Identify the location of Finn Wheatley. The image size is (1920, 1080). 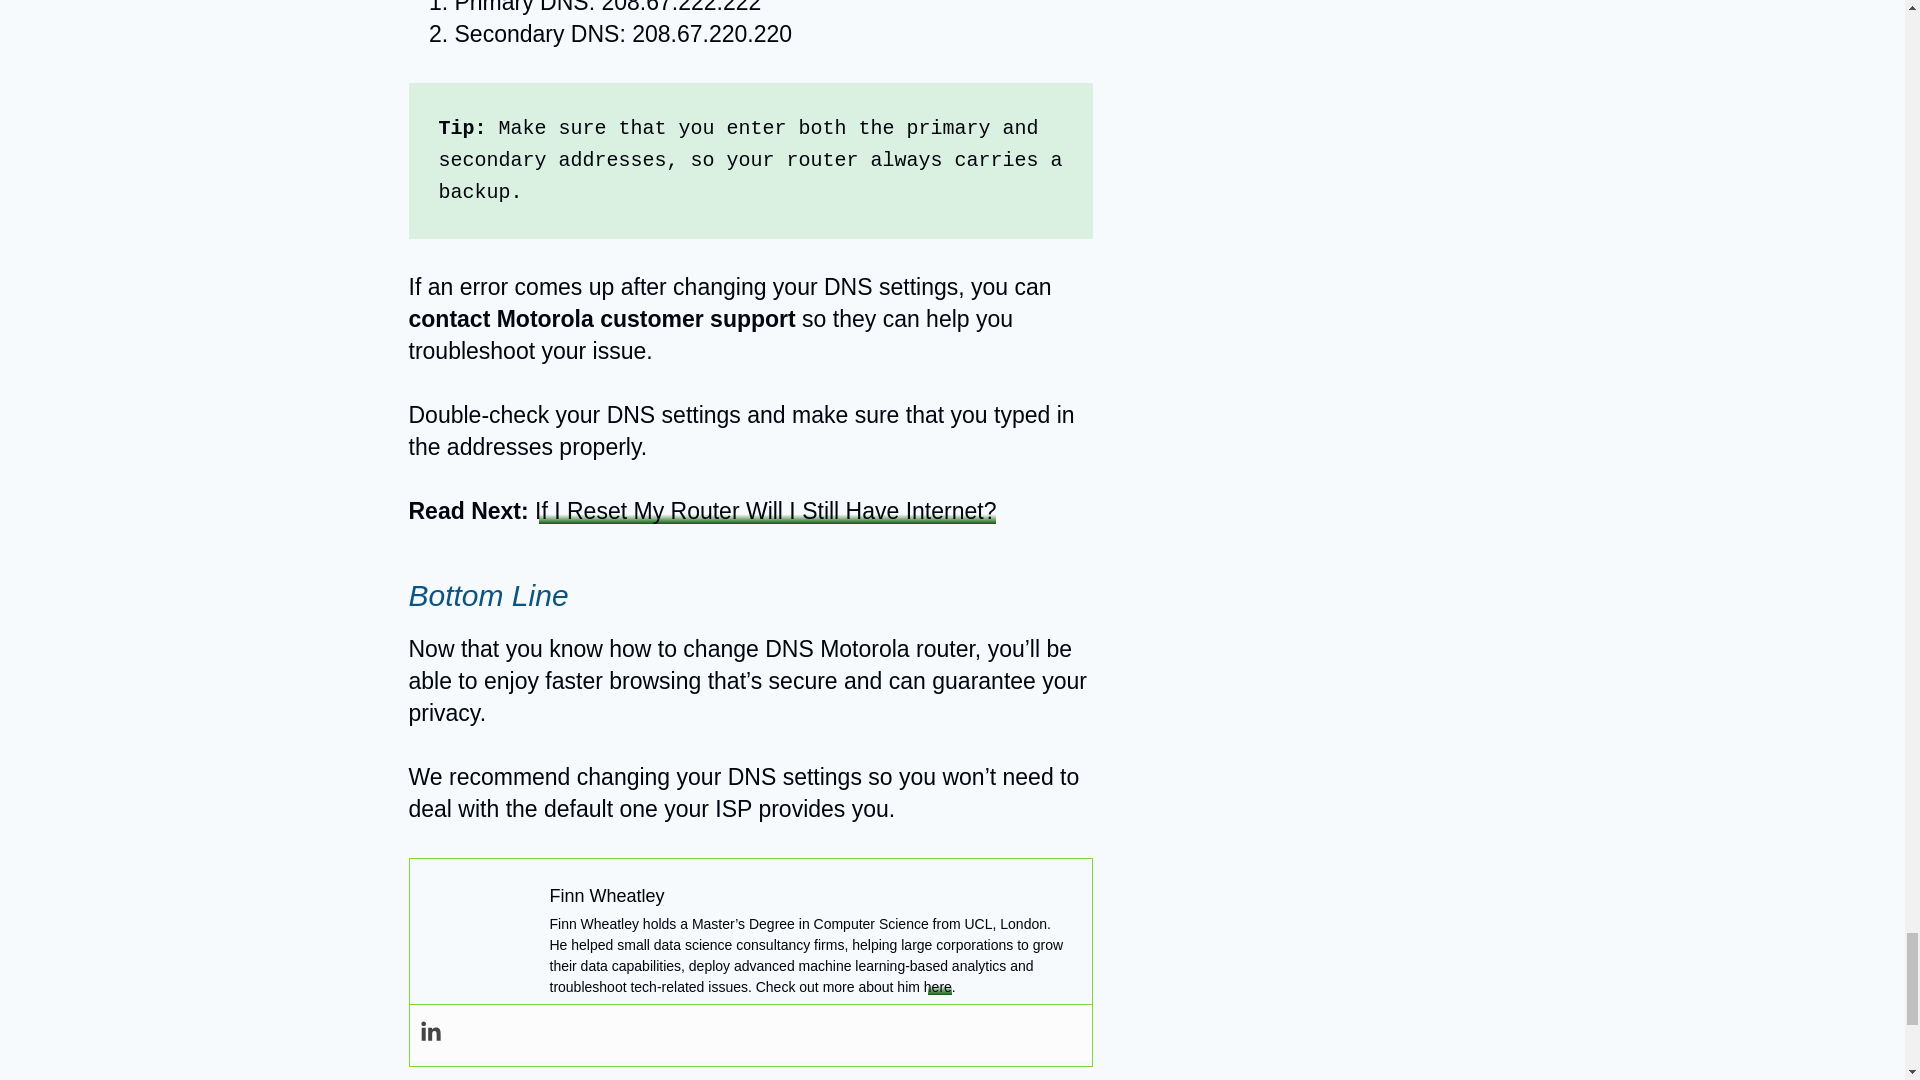
(606, 896).